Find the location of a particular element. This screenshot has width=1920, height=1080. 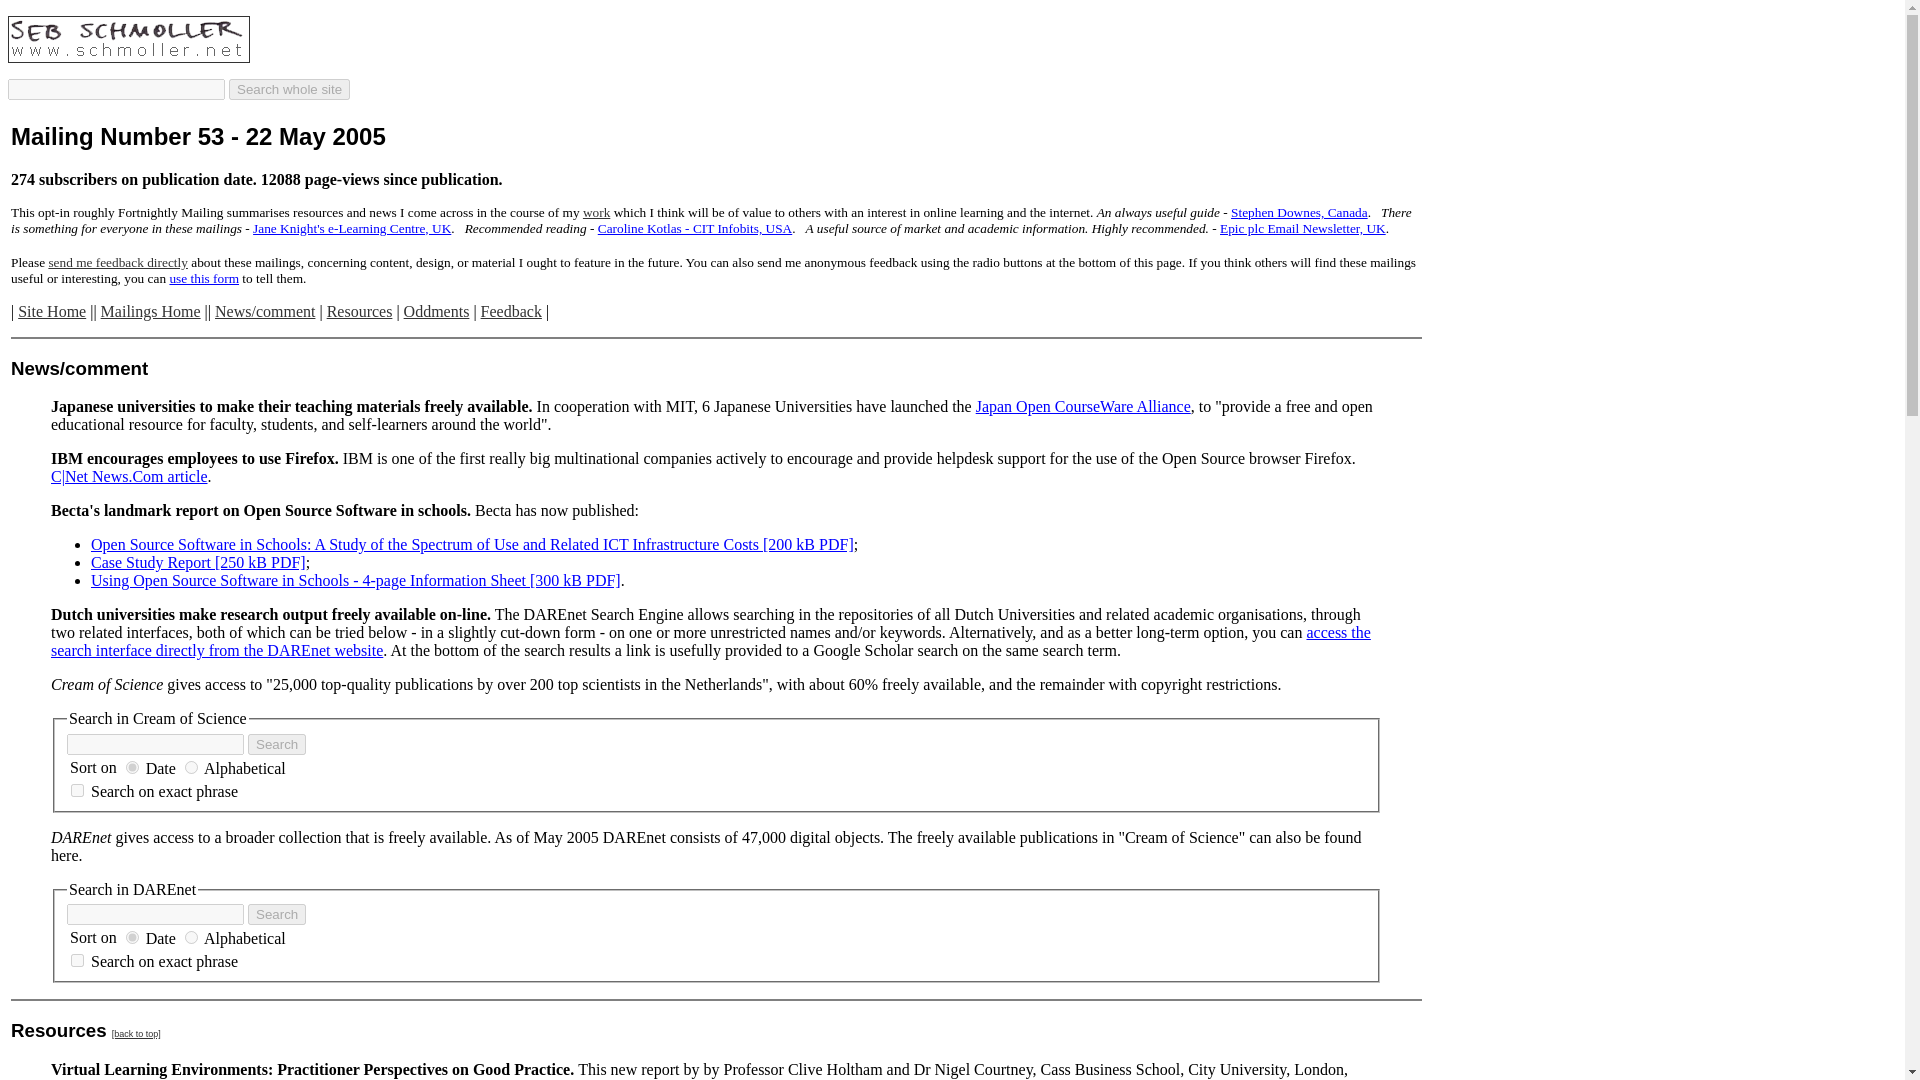

title is located at coordinates (190, 768).